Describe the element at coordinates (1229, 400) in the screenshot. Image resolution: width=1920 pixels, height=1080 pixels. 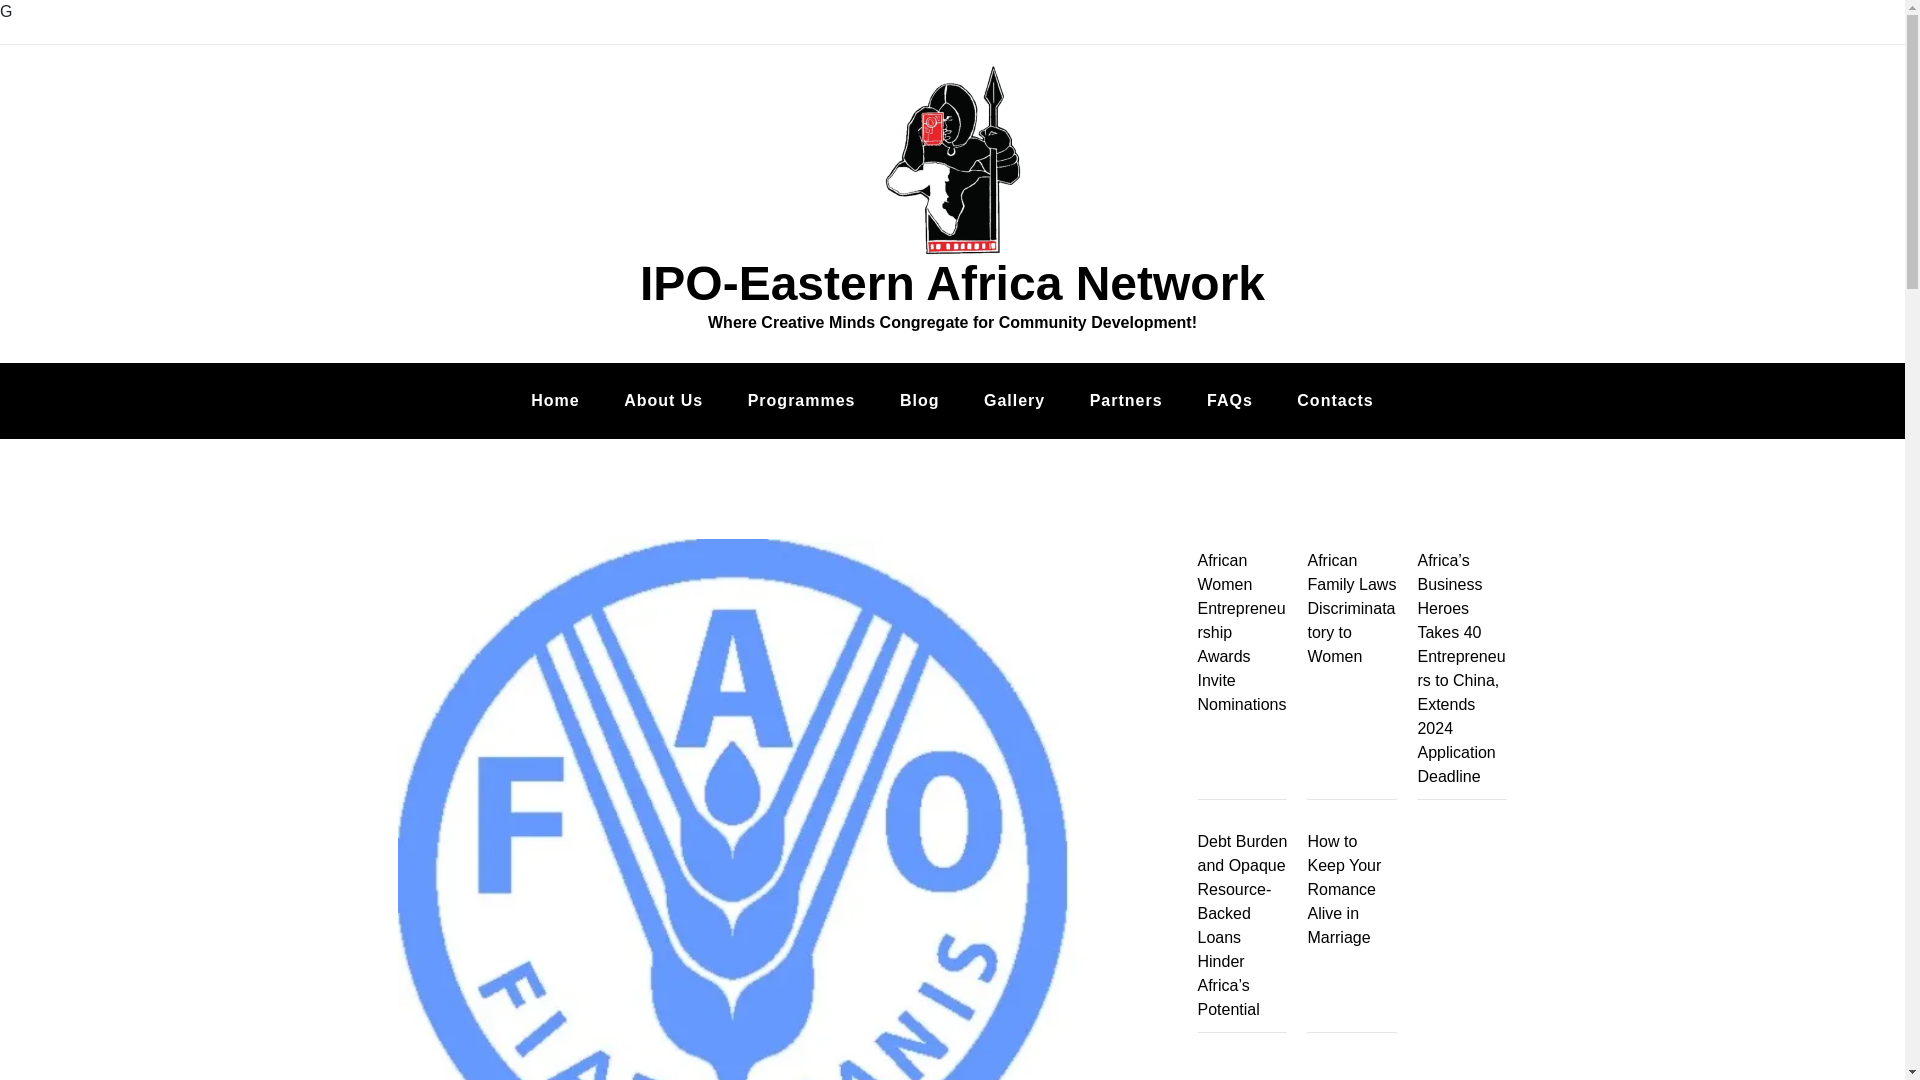
I see `FAQs` at that location.